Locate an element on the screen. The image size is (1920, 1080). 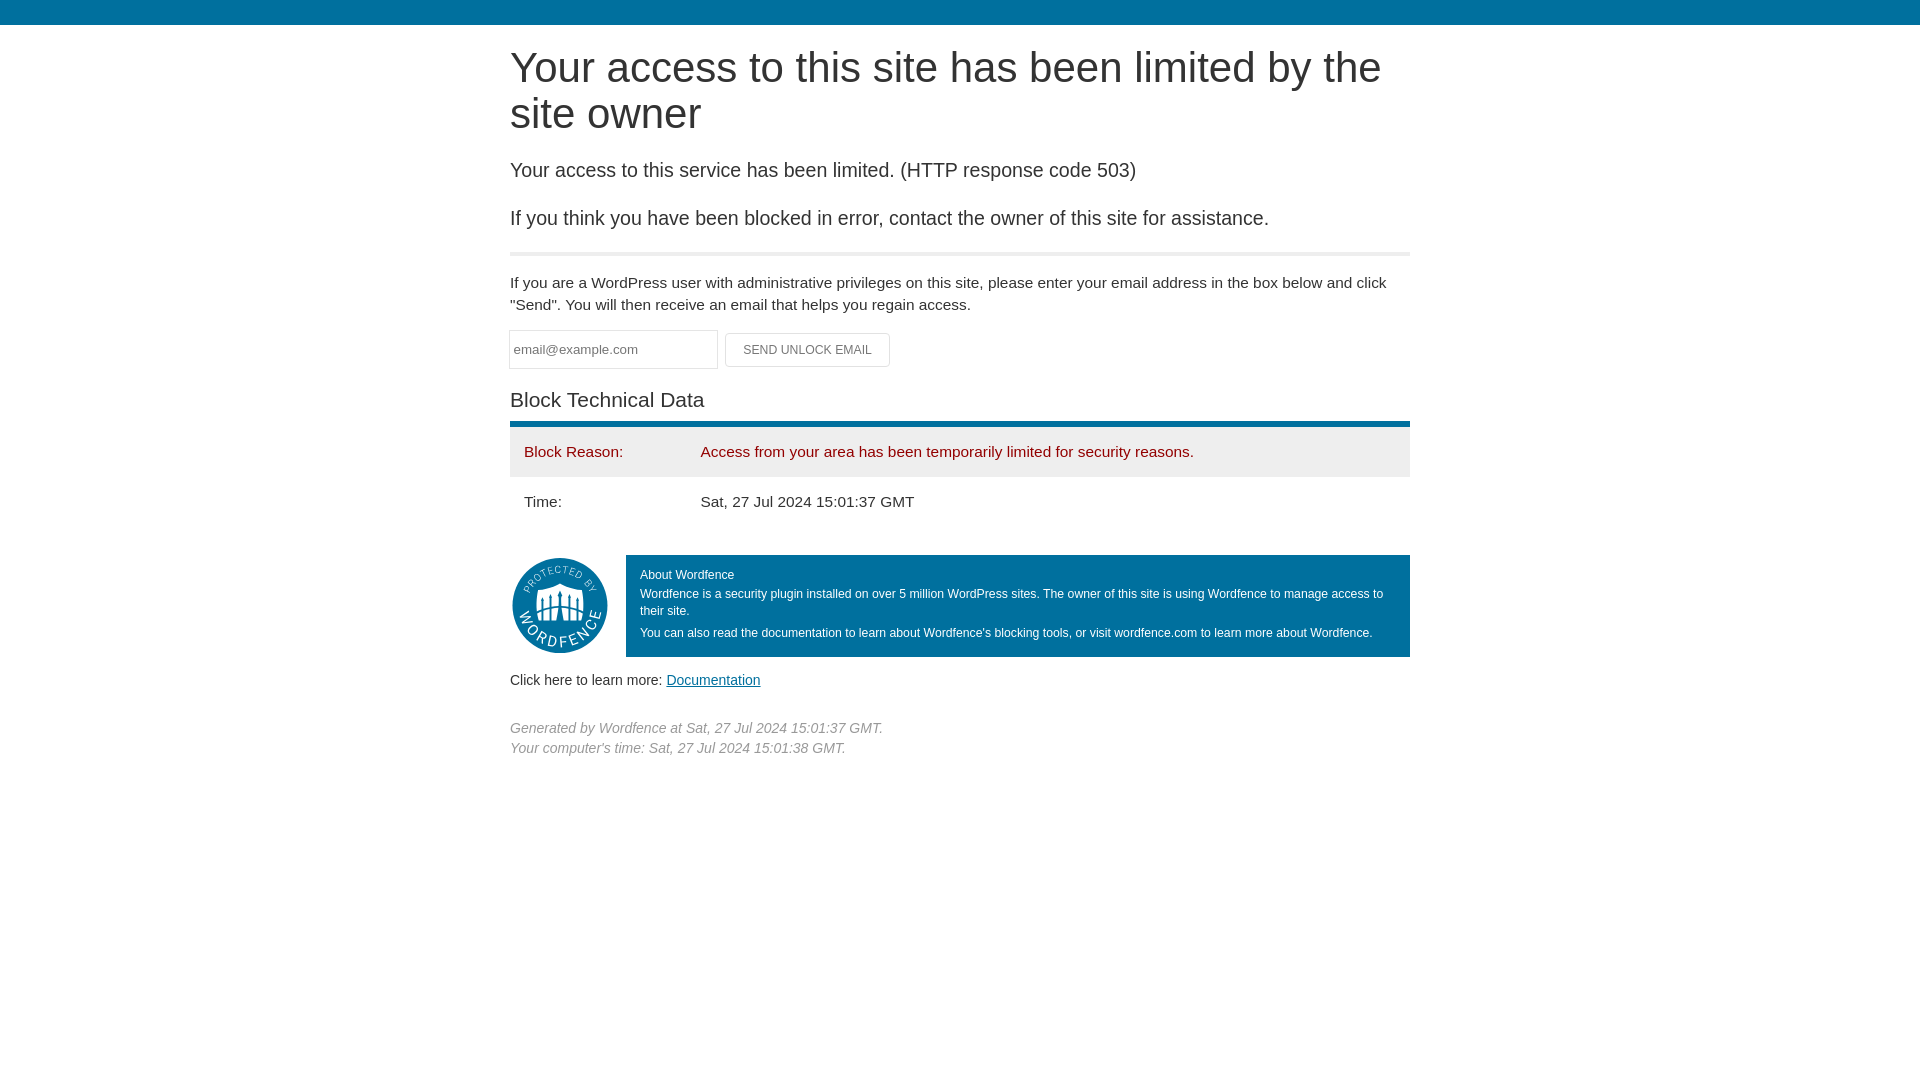
Documentation is located at coordinates (713, 679).